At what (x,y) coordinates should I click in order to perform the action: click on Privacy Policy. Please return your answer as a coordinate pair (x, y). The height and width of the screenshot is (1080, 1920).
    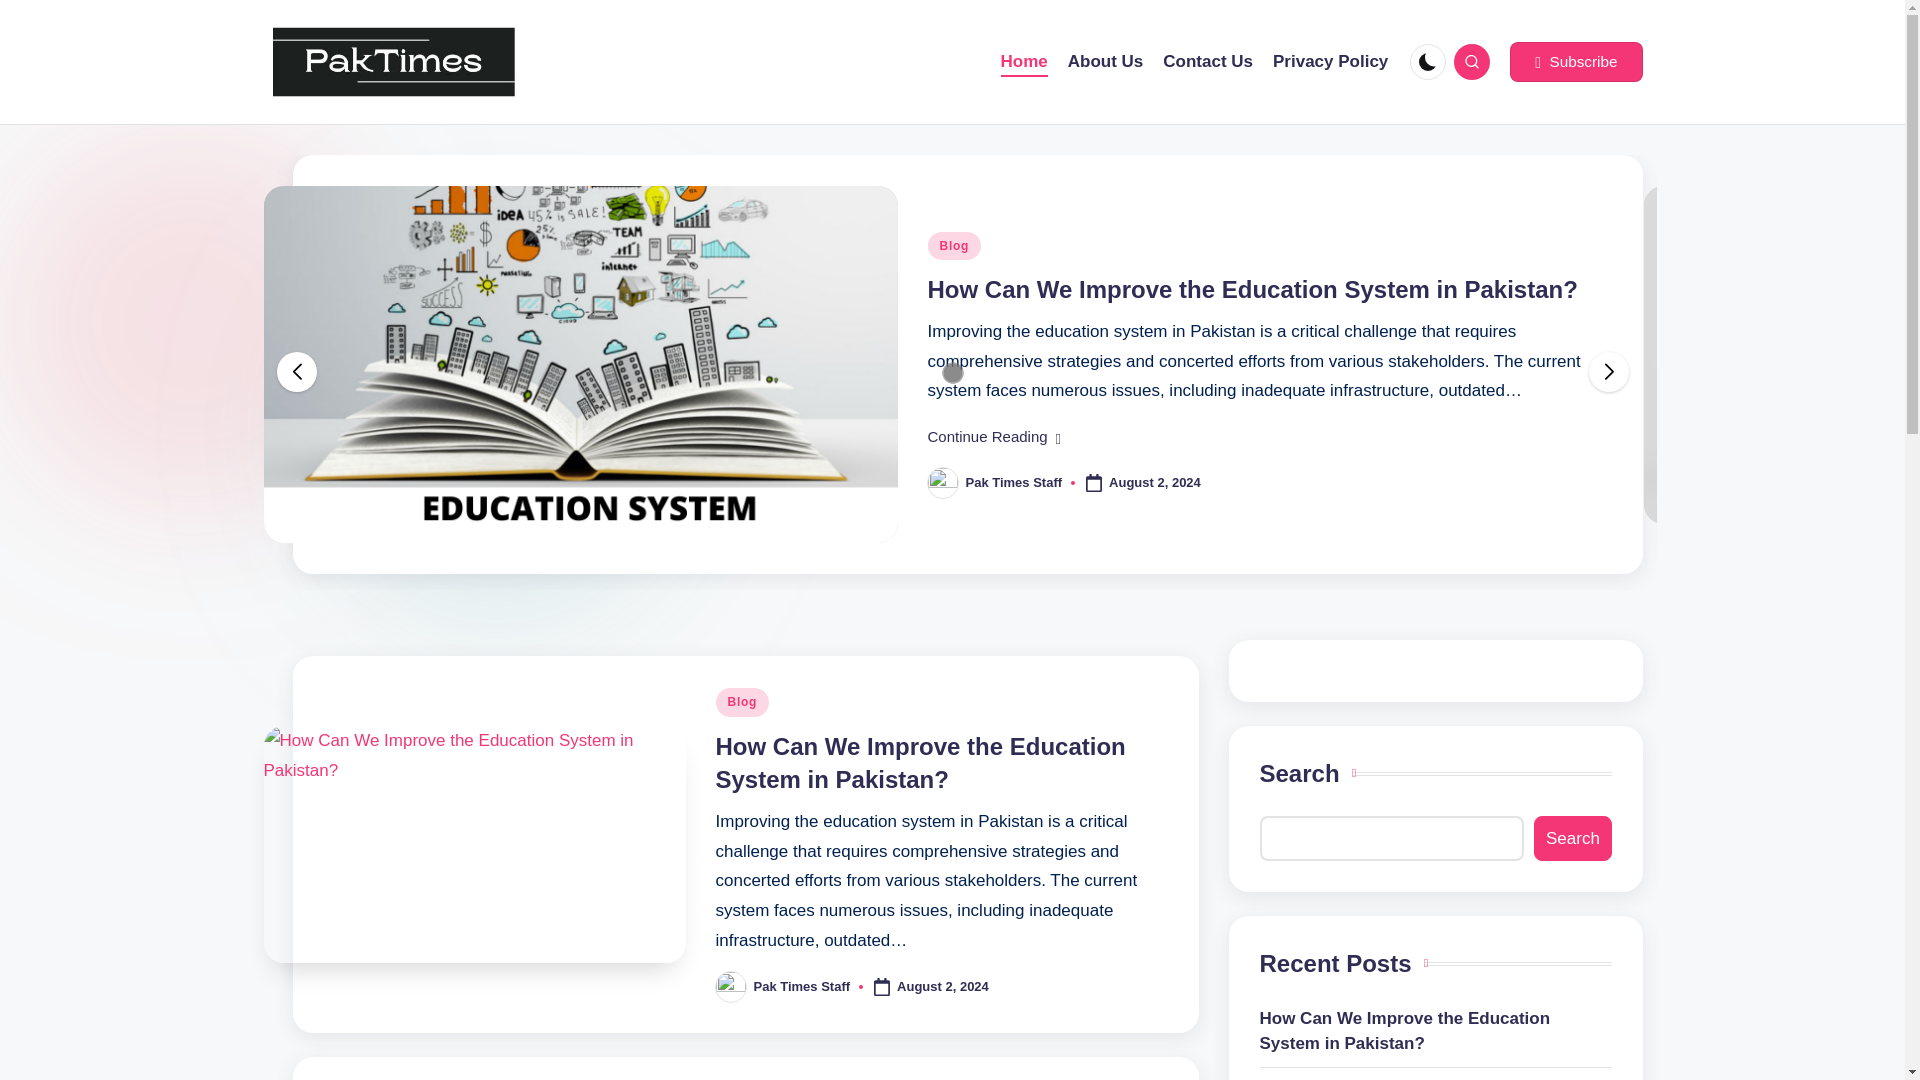
    Looking at the image, I should click on (1330, 62).